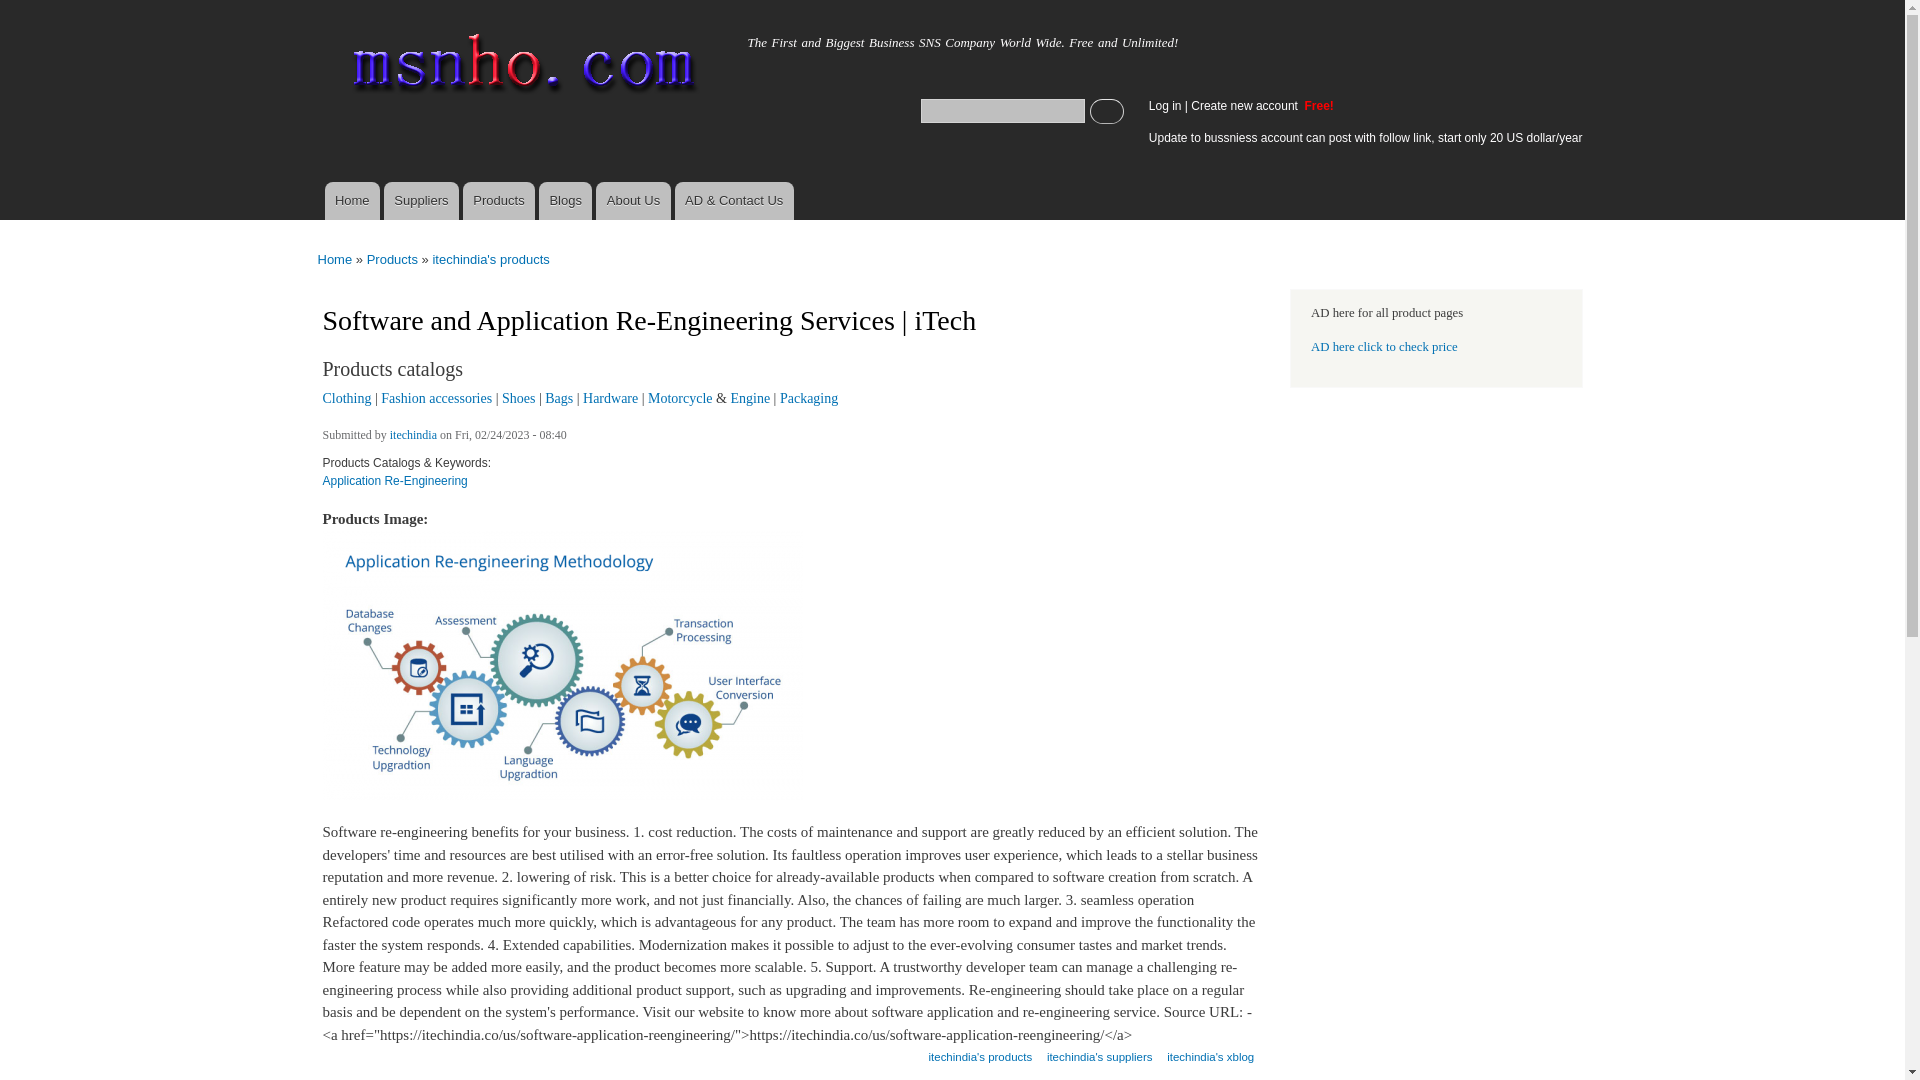 The width and height of the screenshot is (1920, 1080). What do you see at coordinates (565, 201) in the screenshot?
I see `Blogs` at bounding box center [565, 201].